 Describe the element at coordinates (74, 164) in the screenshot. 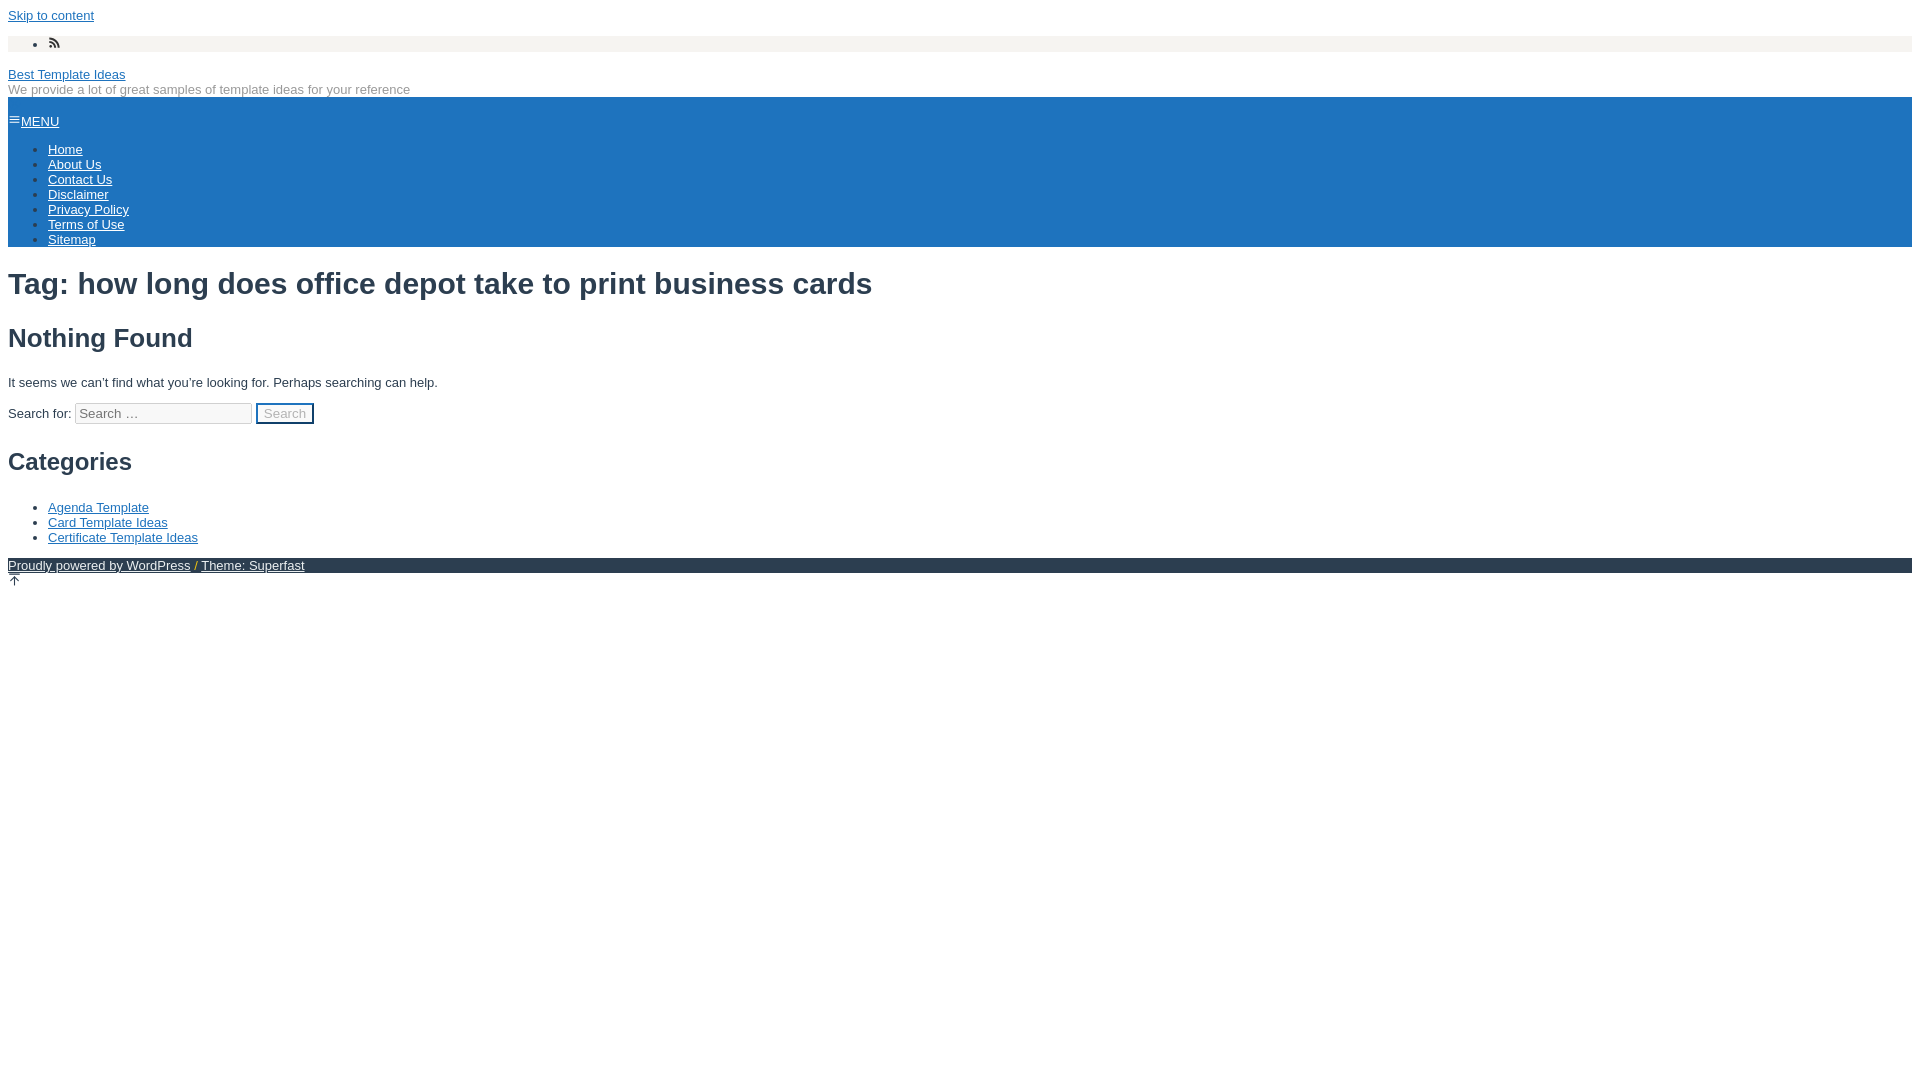

I see `About Us` at that location.